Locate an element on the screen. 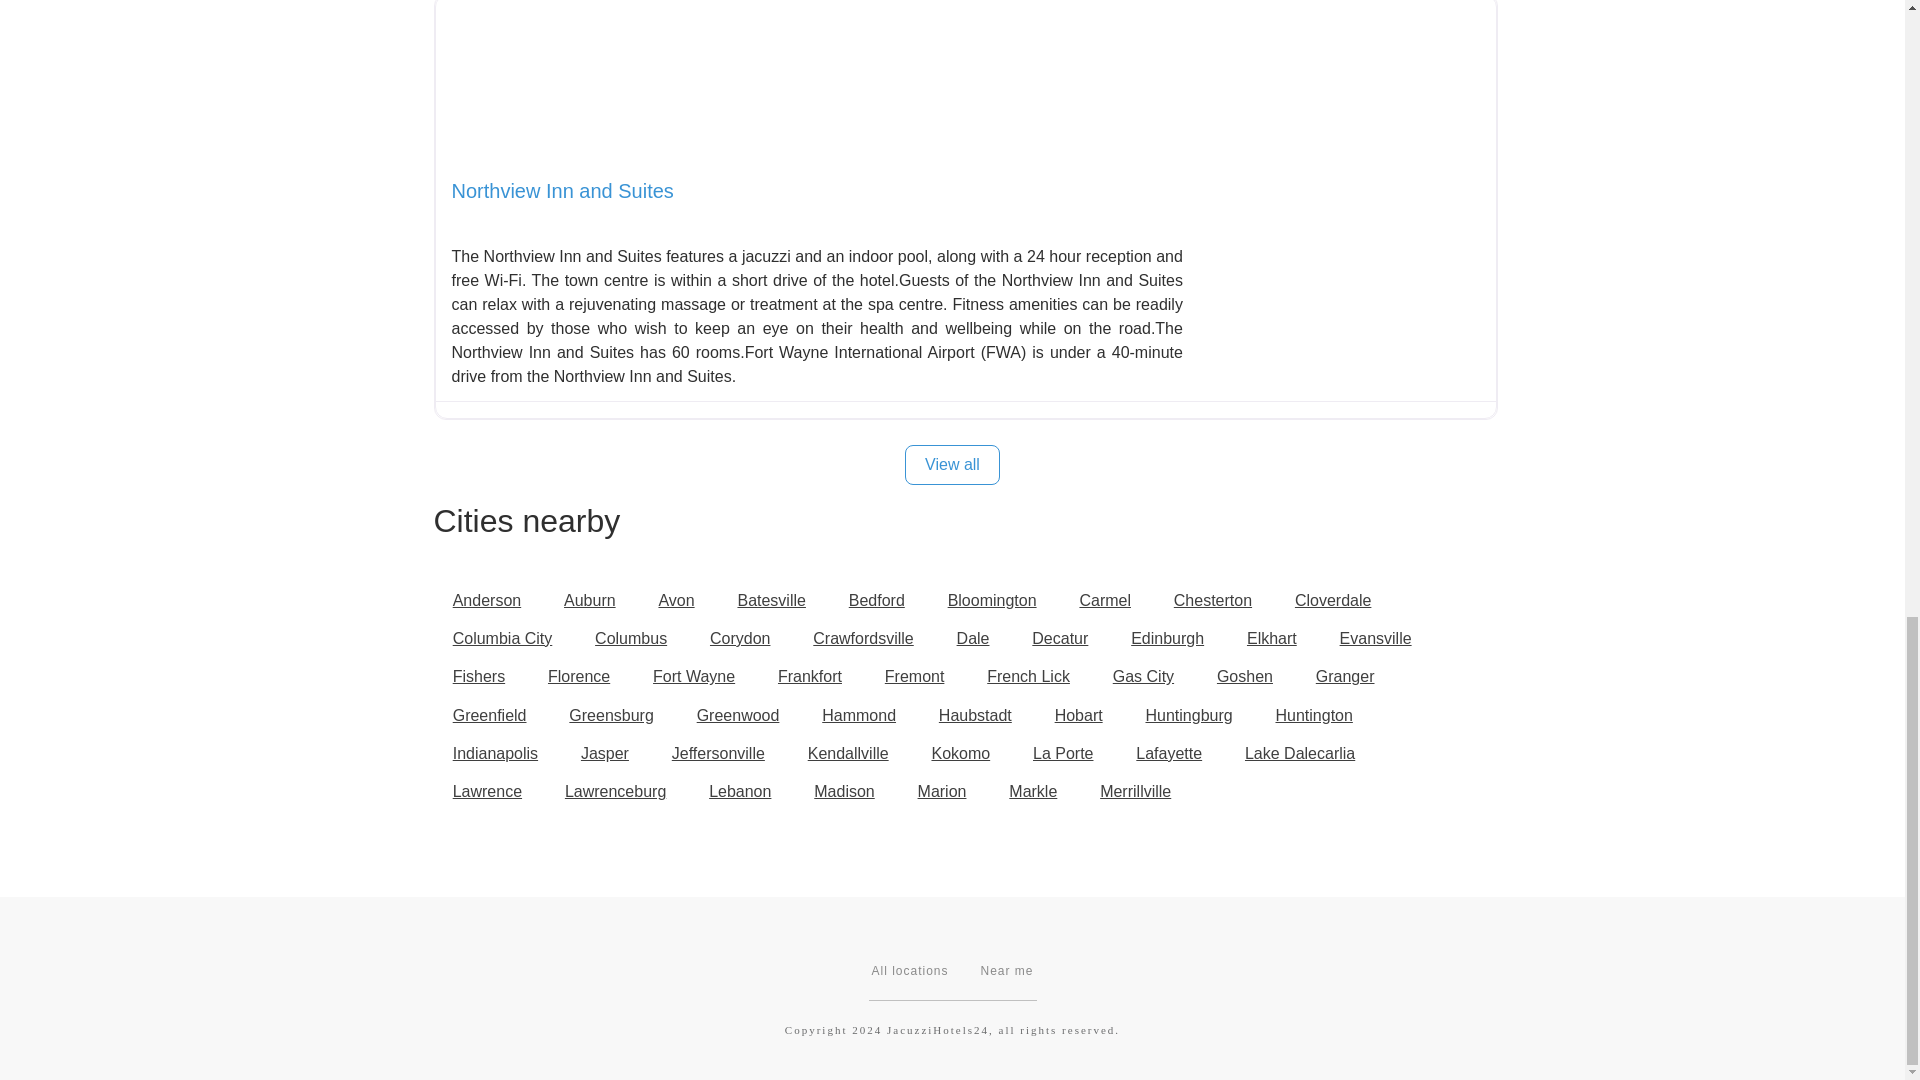  Elkhart is located at coordinates (1272, 638).